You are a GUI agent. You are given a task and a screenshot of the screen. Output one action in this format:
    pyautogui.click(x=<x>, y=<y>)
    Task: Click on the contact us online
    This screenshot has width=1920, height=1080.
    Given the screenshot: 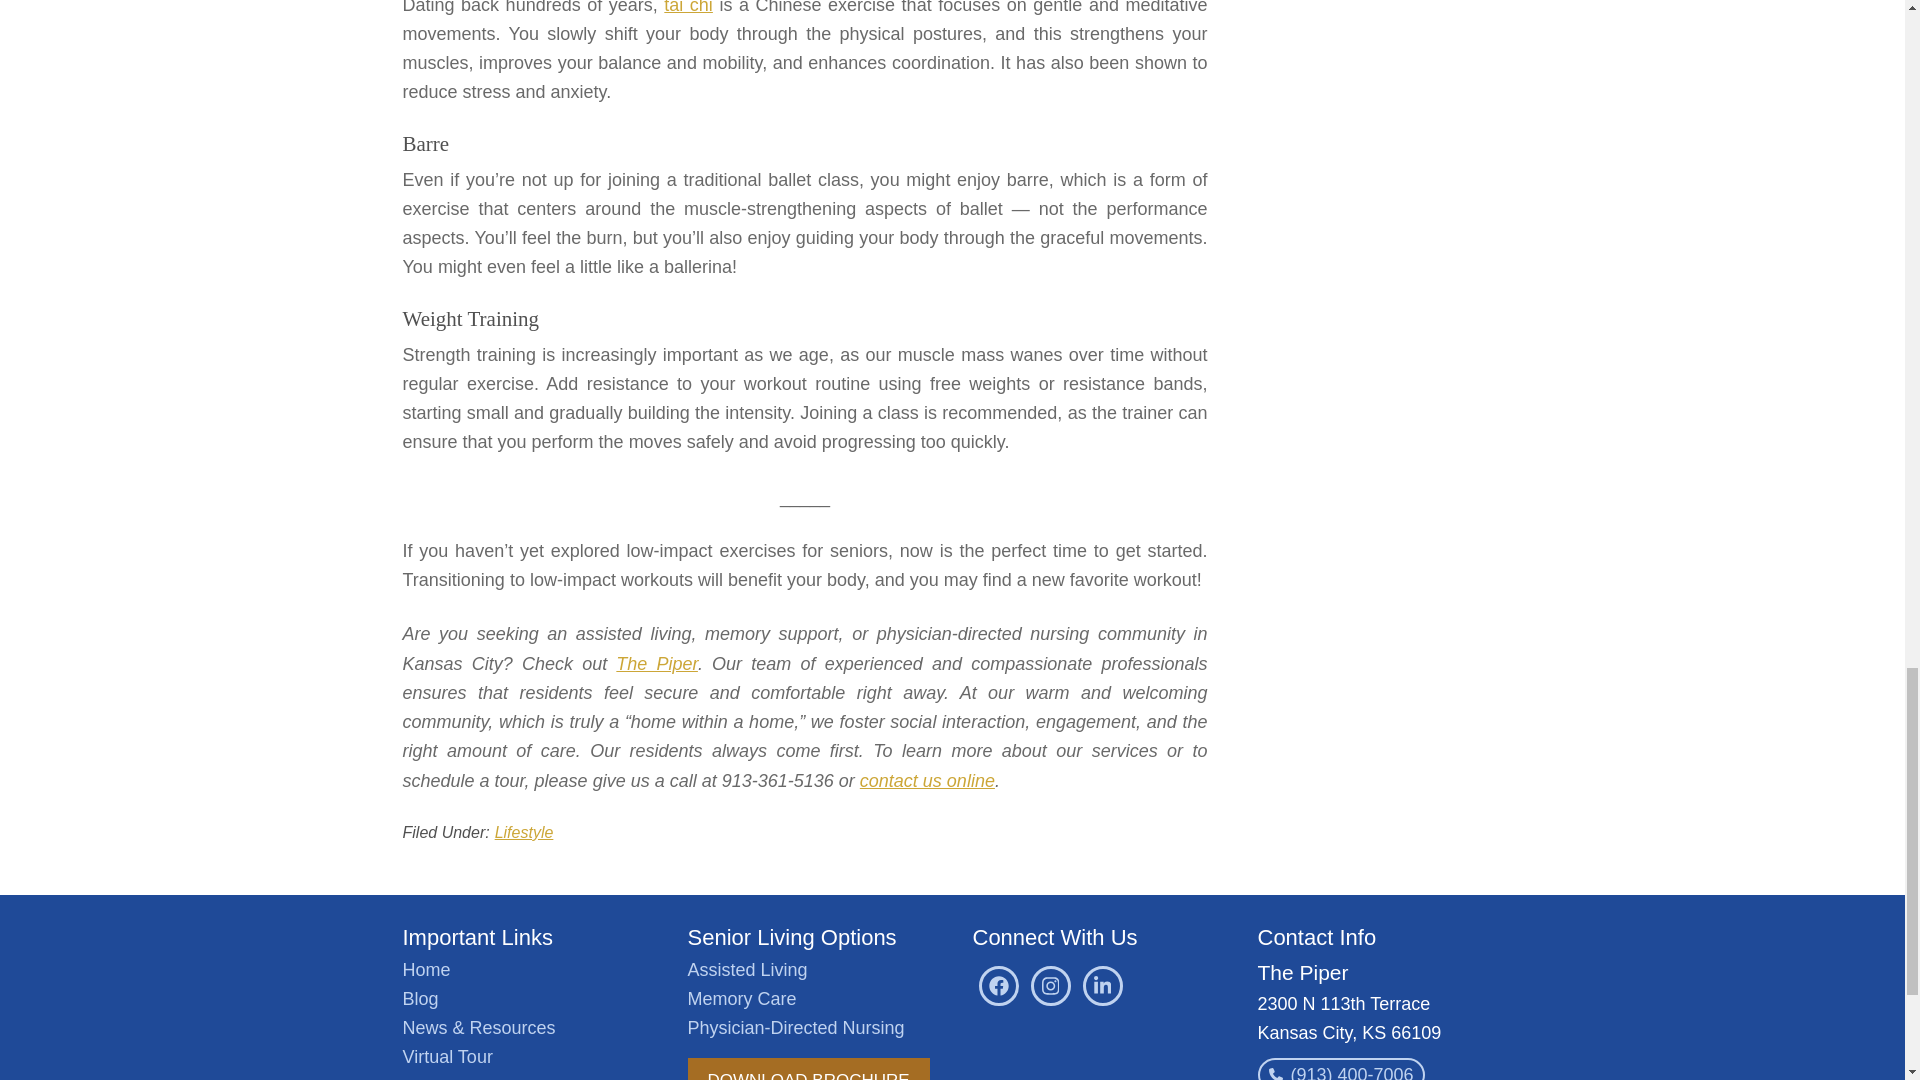 What is the action you would take?
    pyautogui.click(x=927, y=780)
    